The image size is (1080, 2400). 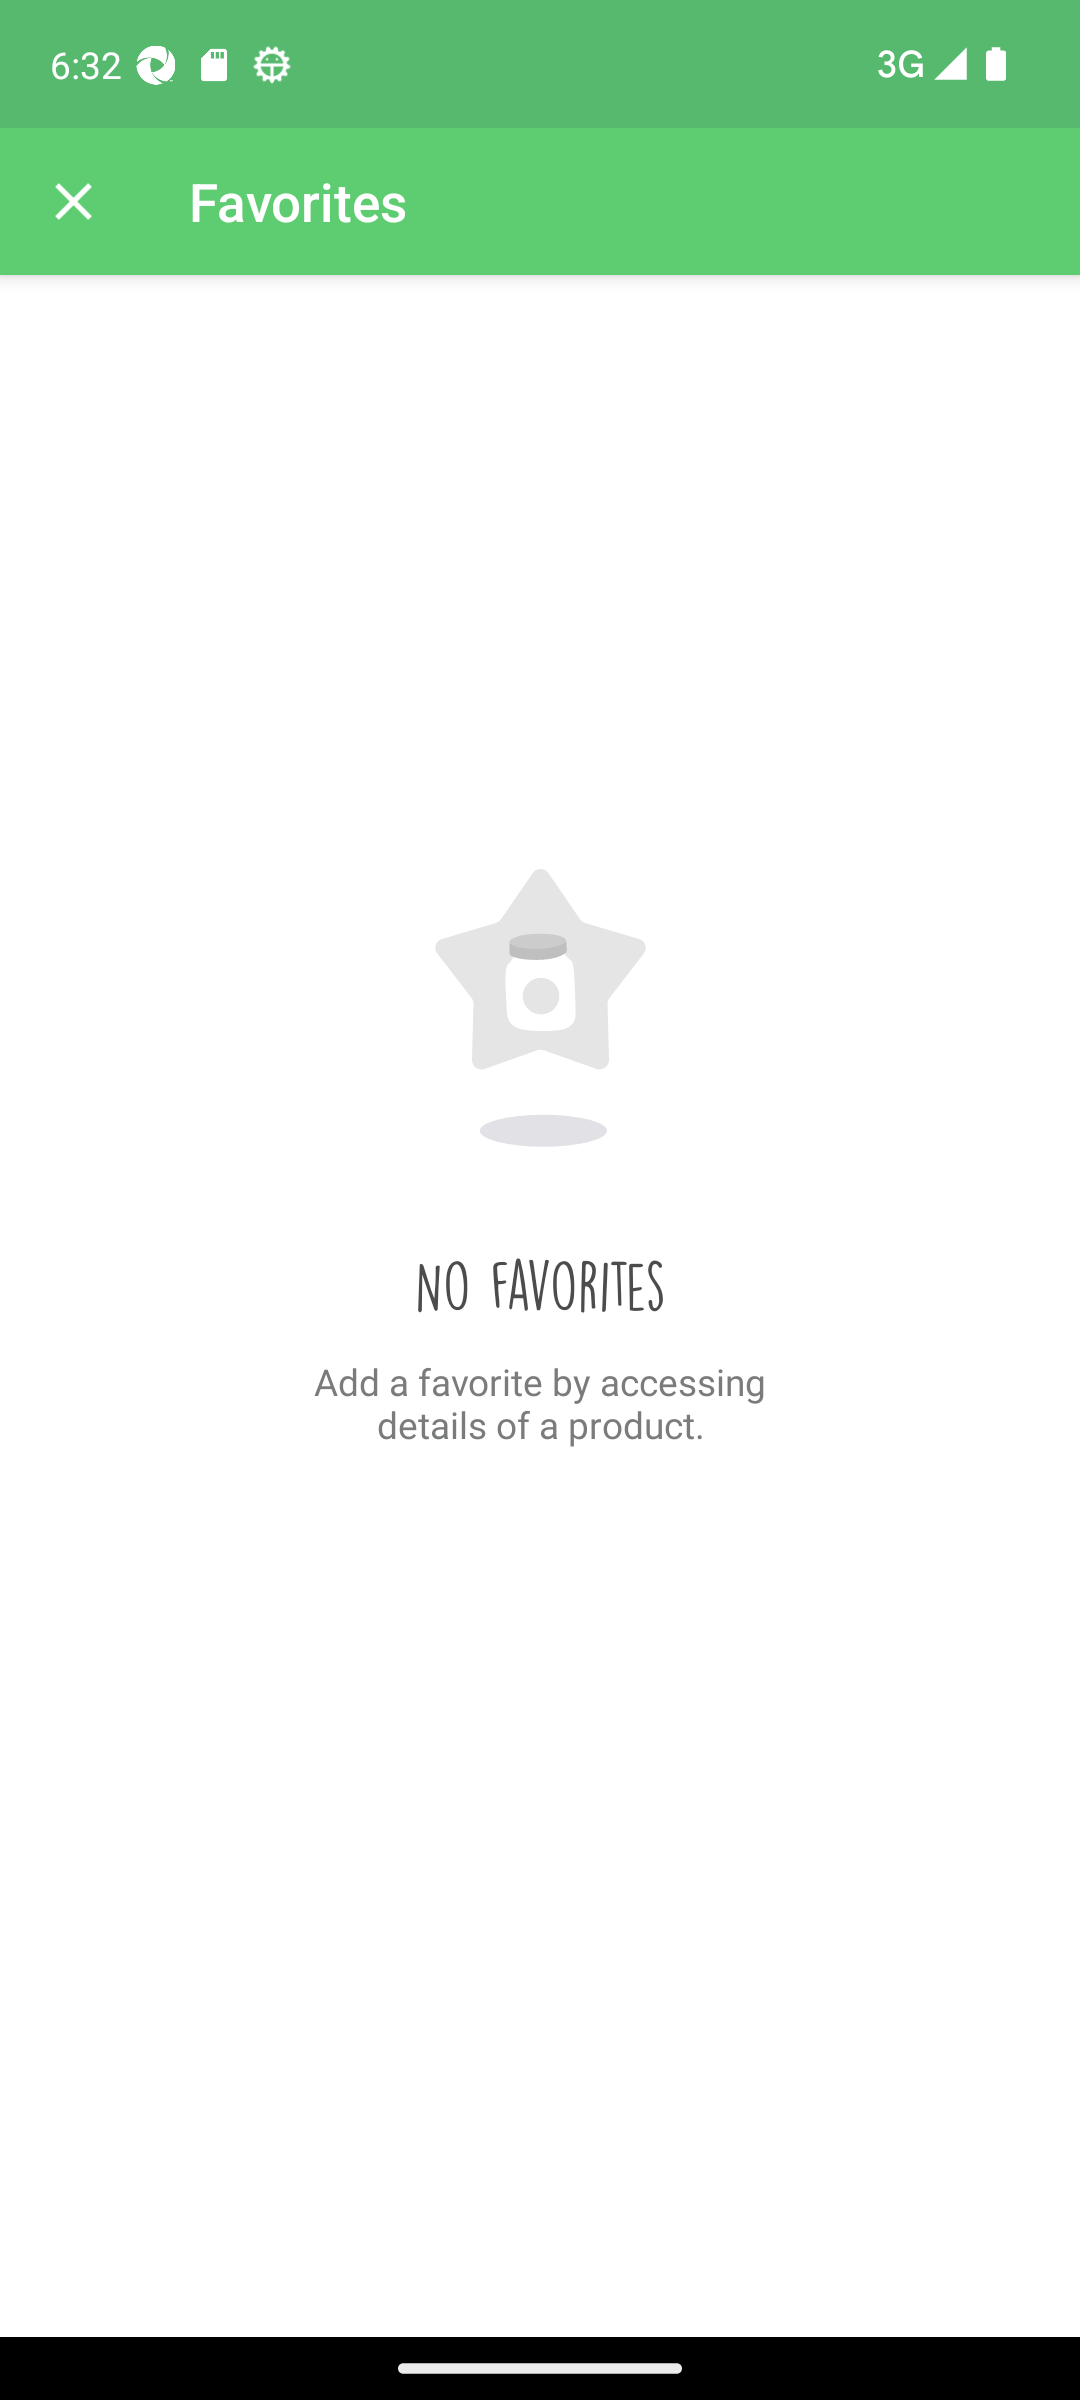 I want to click on Navigate up, so click(x=73, y=202).